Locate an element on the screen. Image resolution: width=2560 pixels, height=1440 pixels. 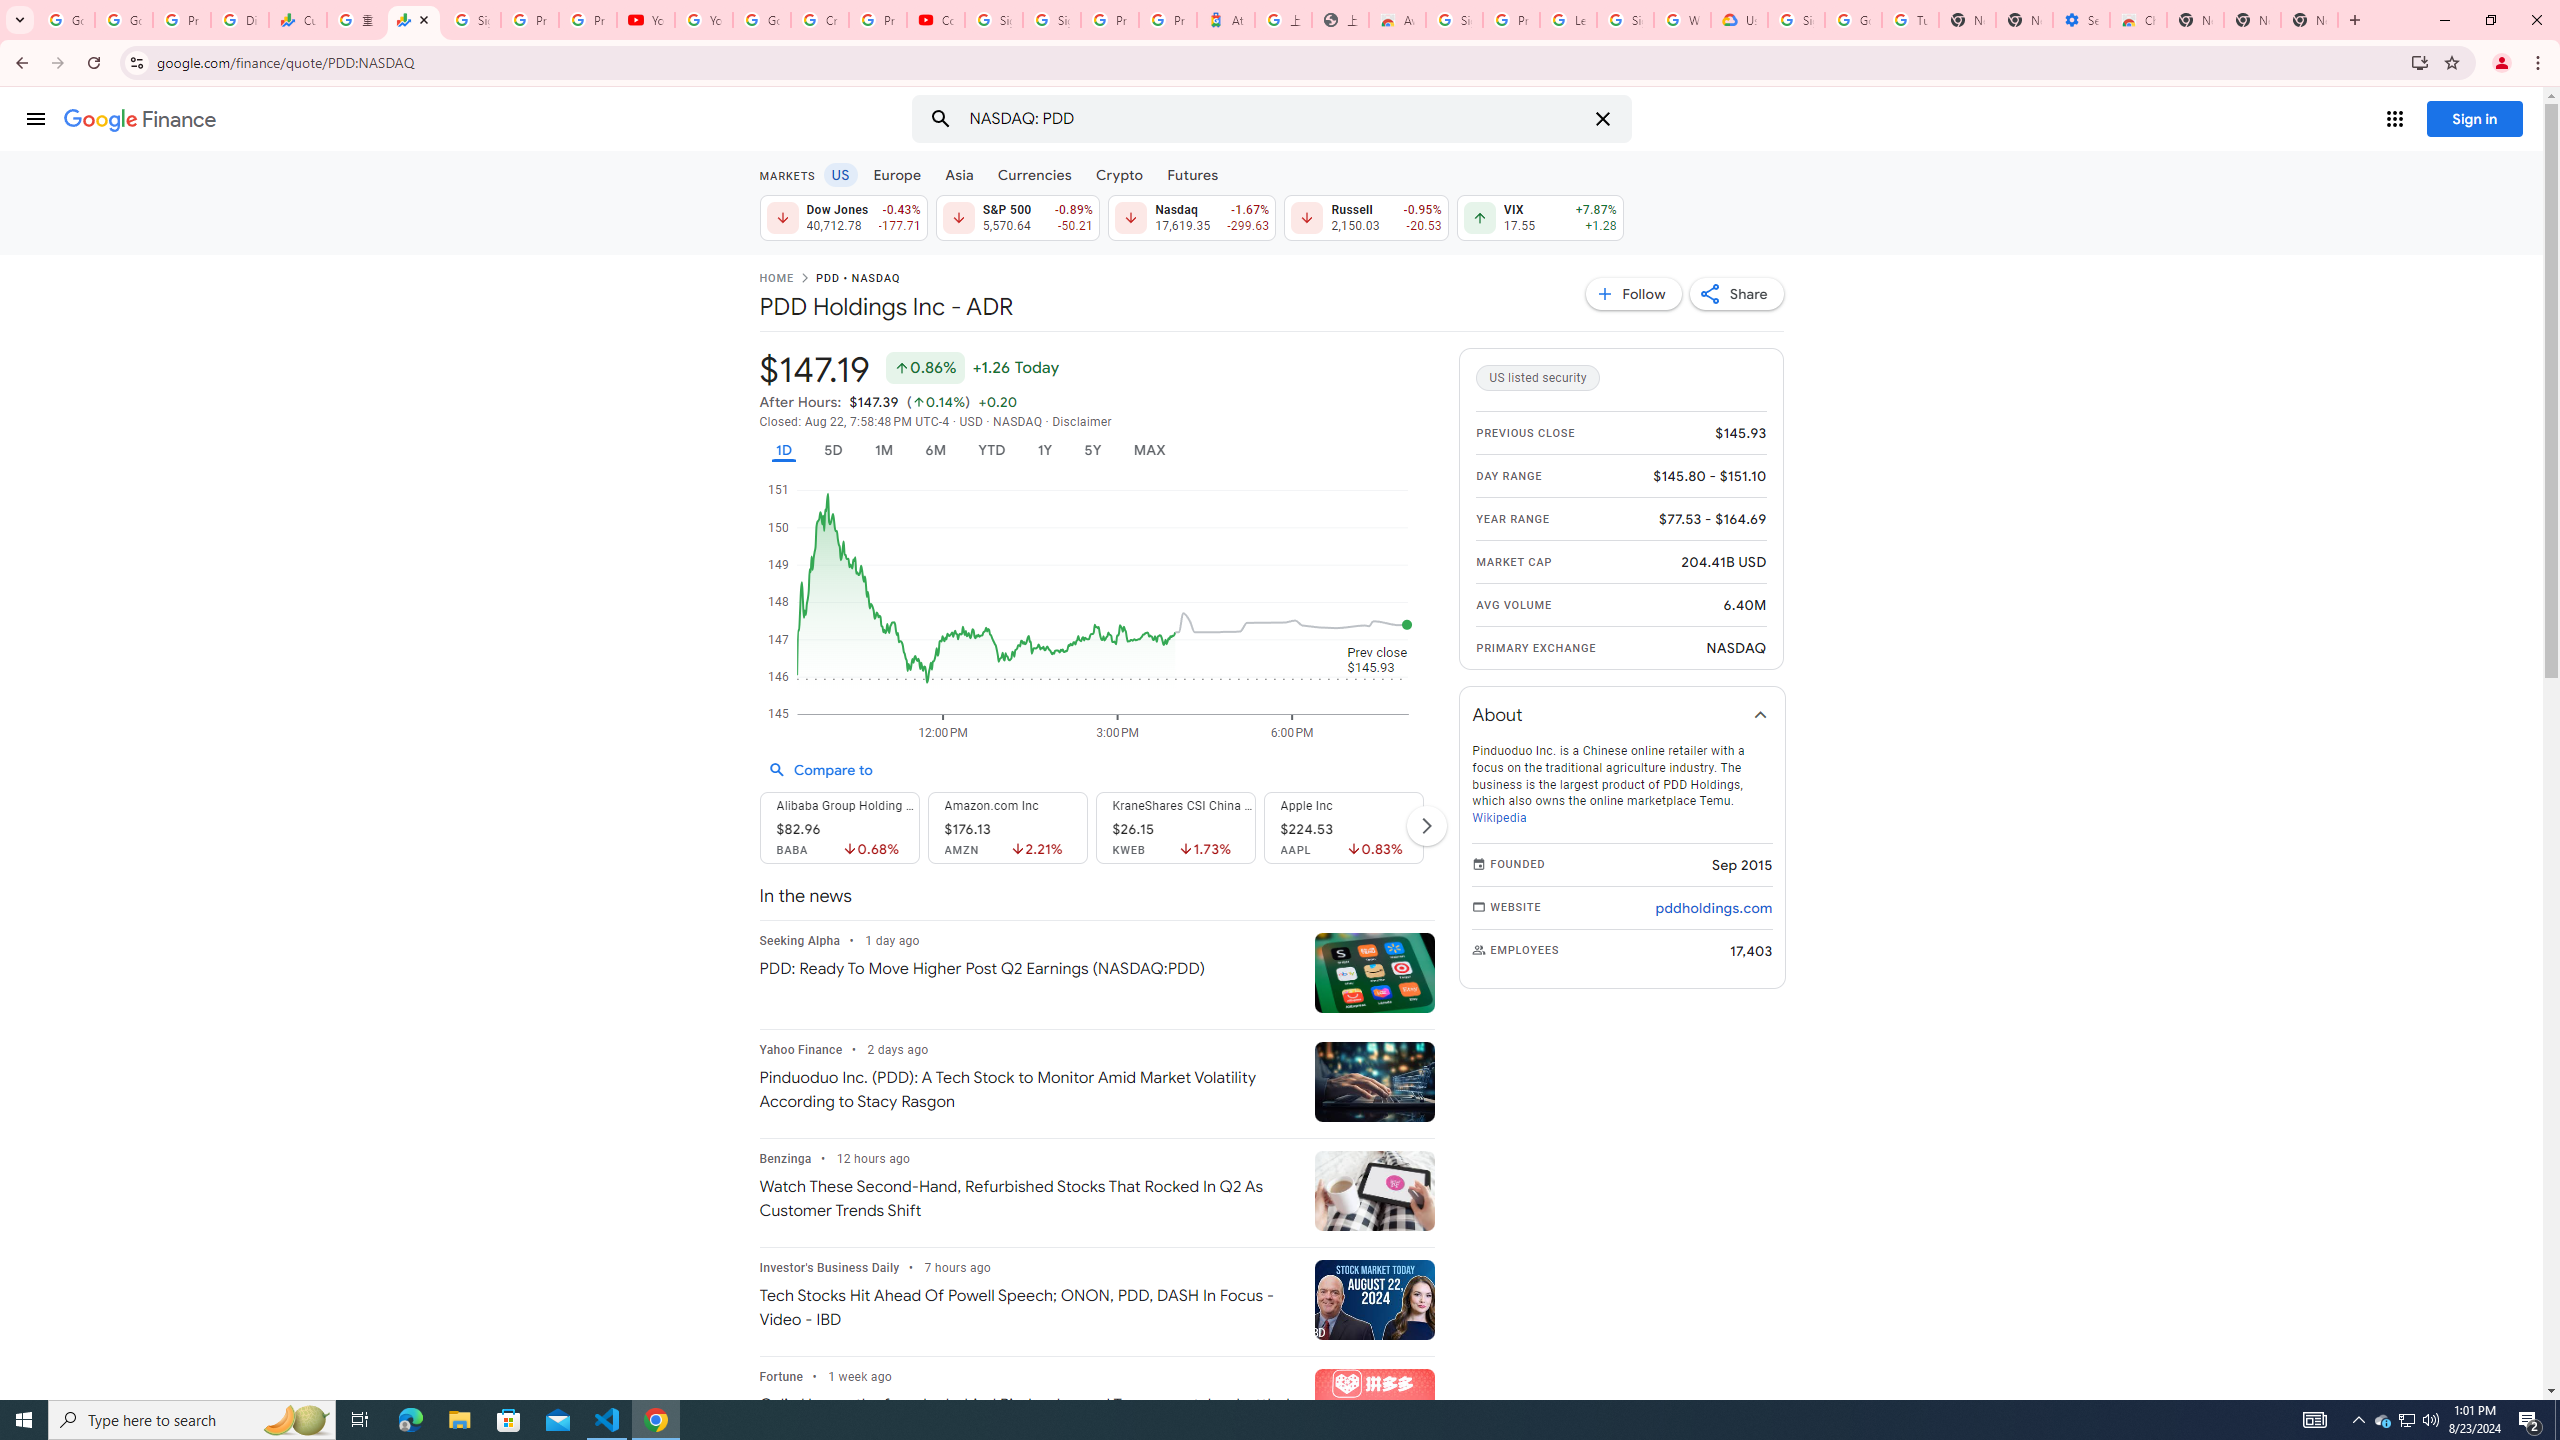
Create your Google Account is located at coordinates (818, 20).